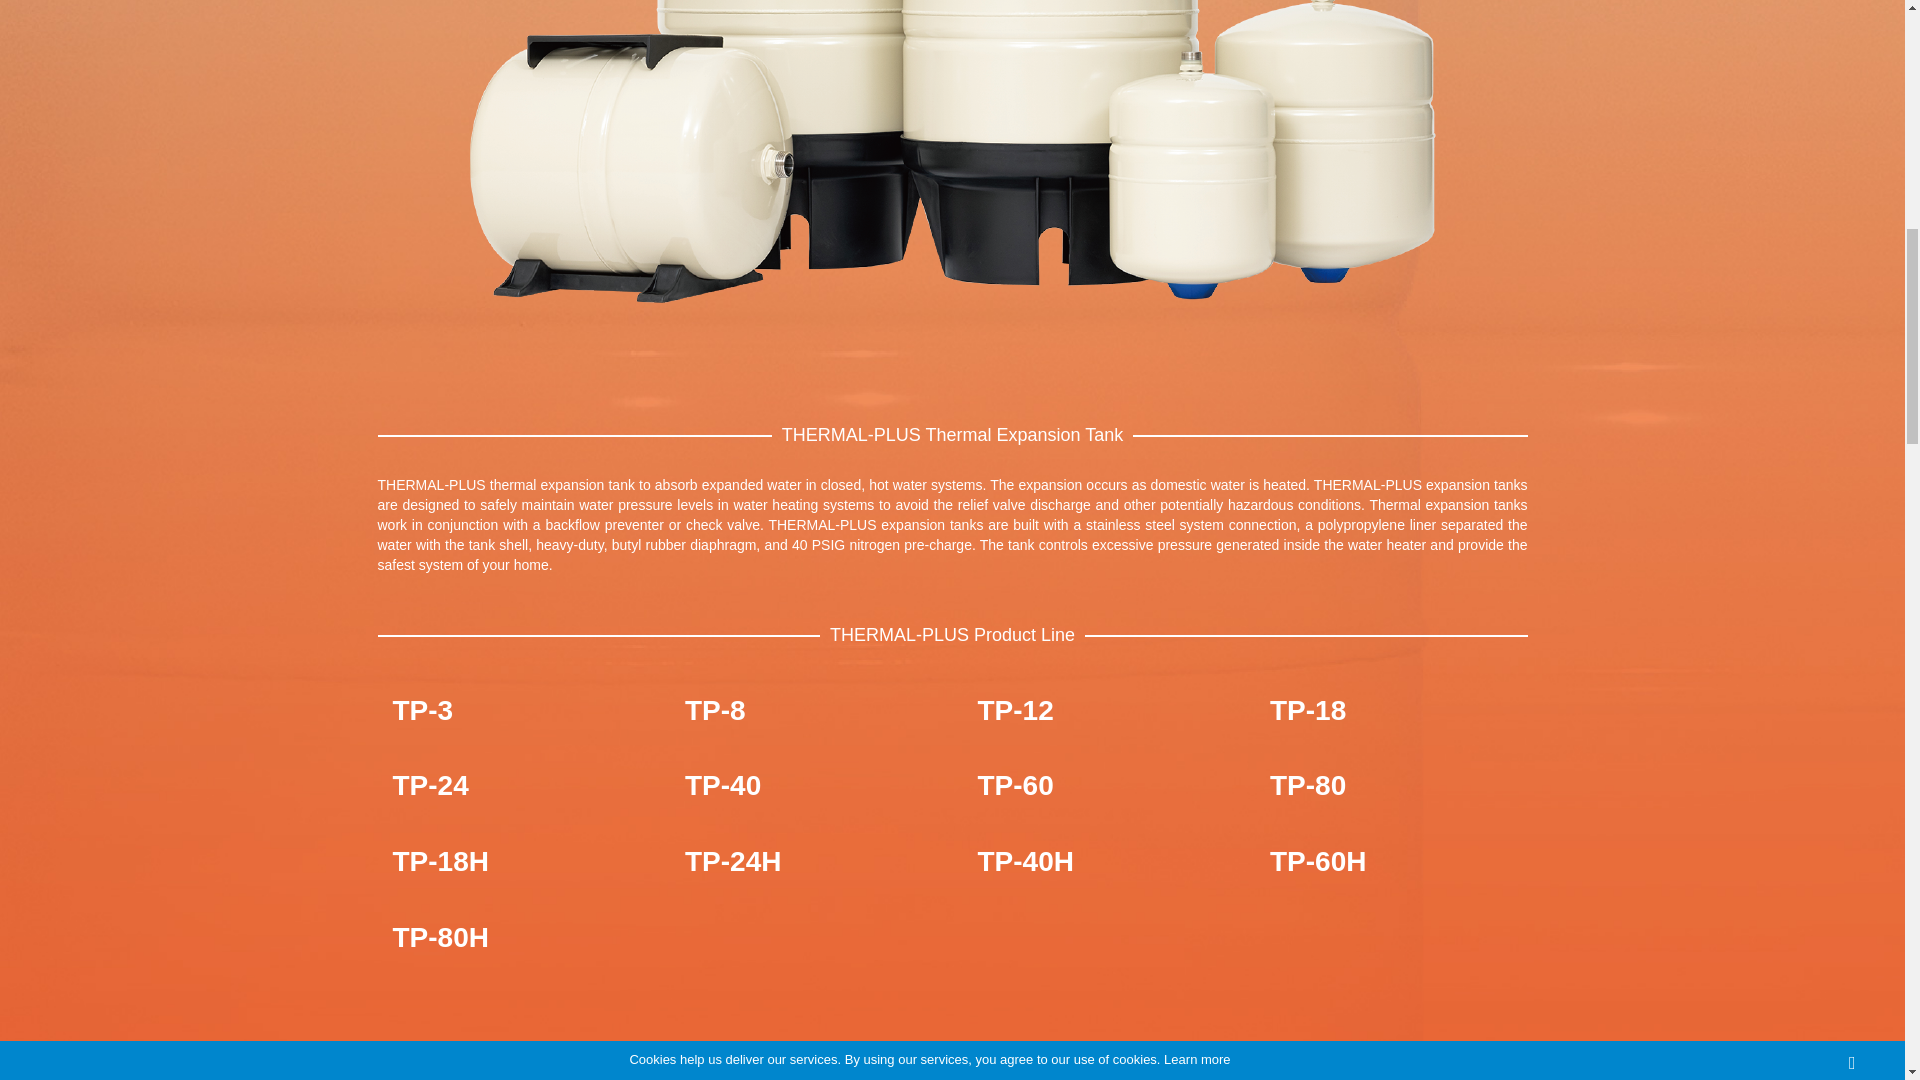 The width and height of the screenshot is (1920, 1080). What do you see at coordinates (1098, 710) in the screenshot?
I see `TP-12` at bounding box center [1098, 710].